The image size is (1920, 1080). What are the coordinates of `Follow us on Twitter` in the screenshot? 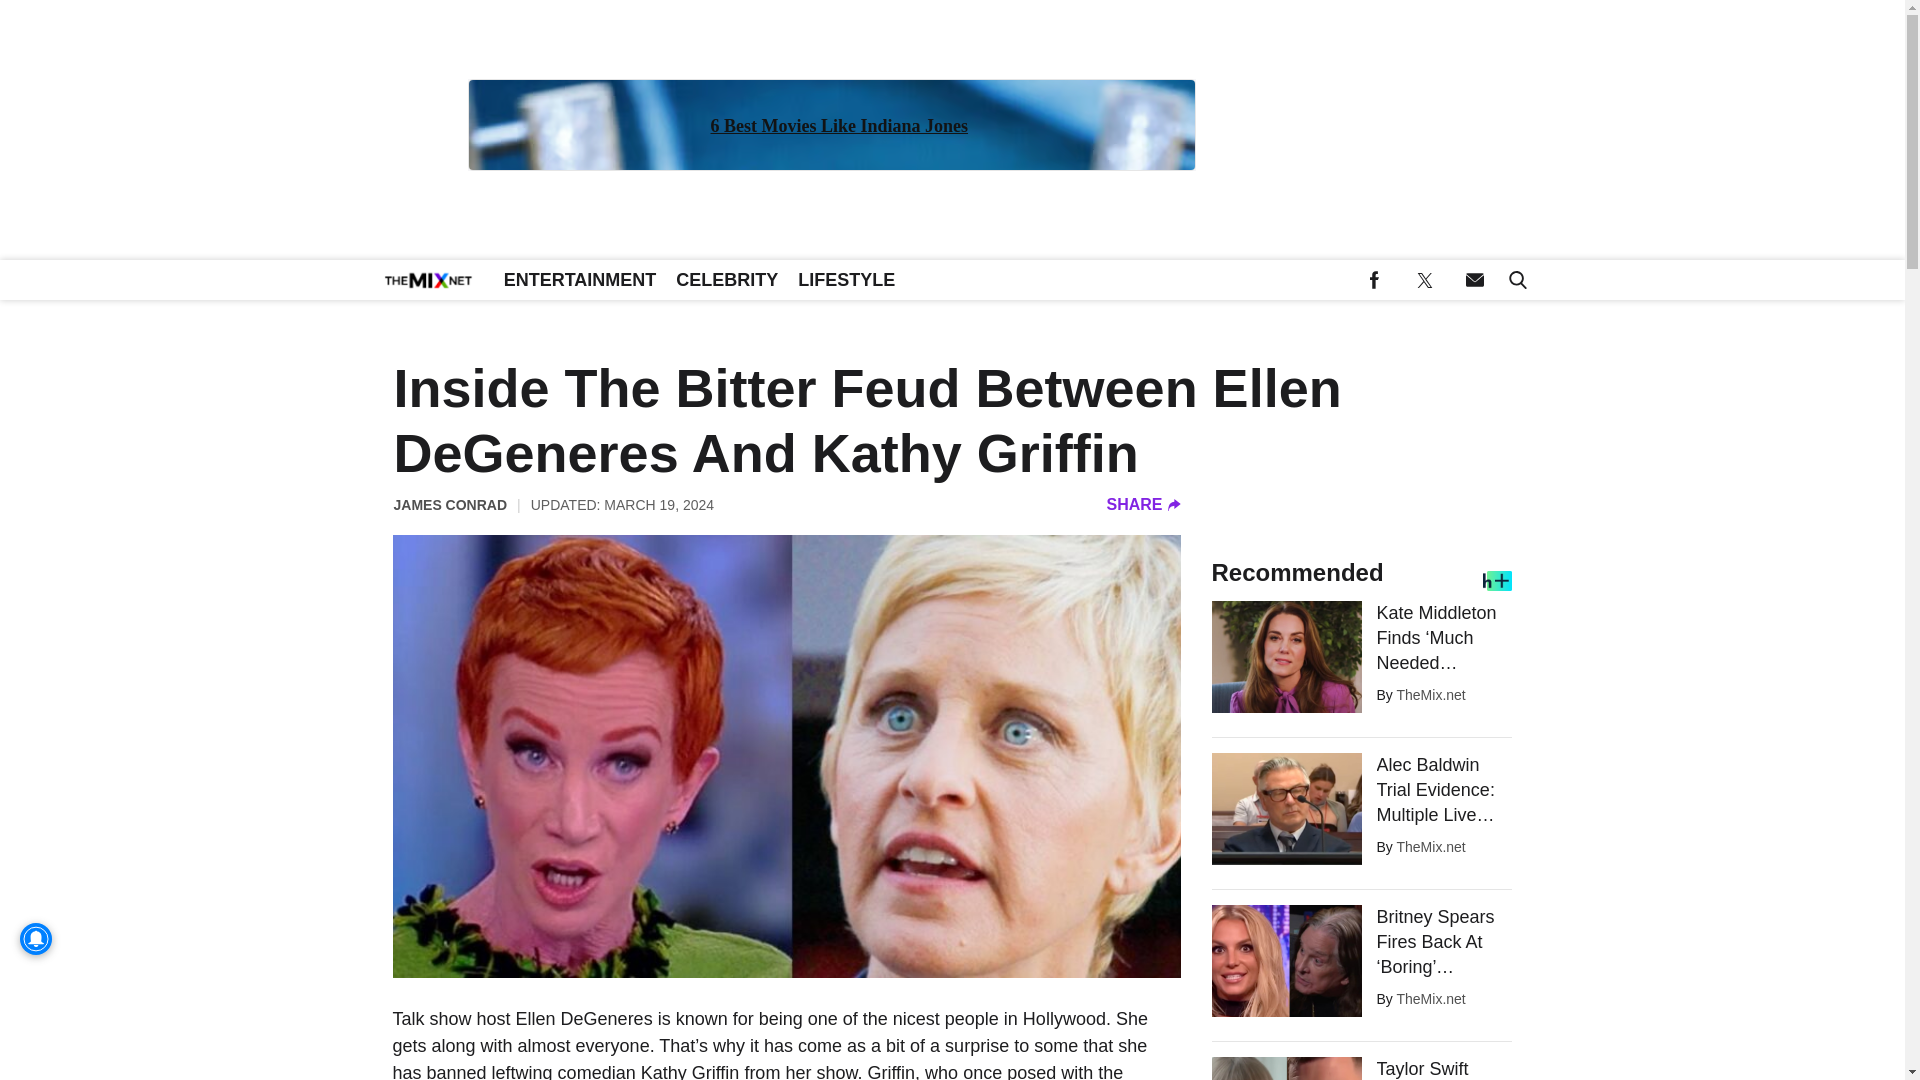 It's located at (1424, 280).